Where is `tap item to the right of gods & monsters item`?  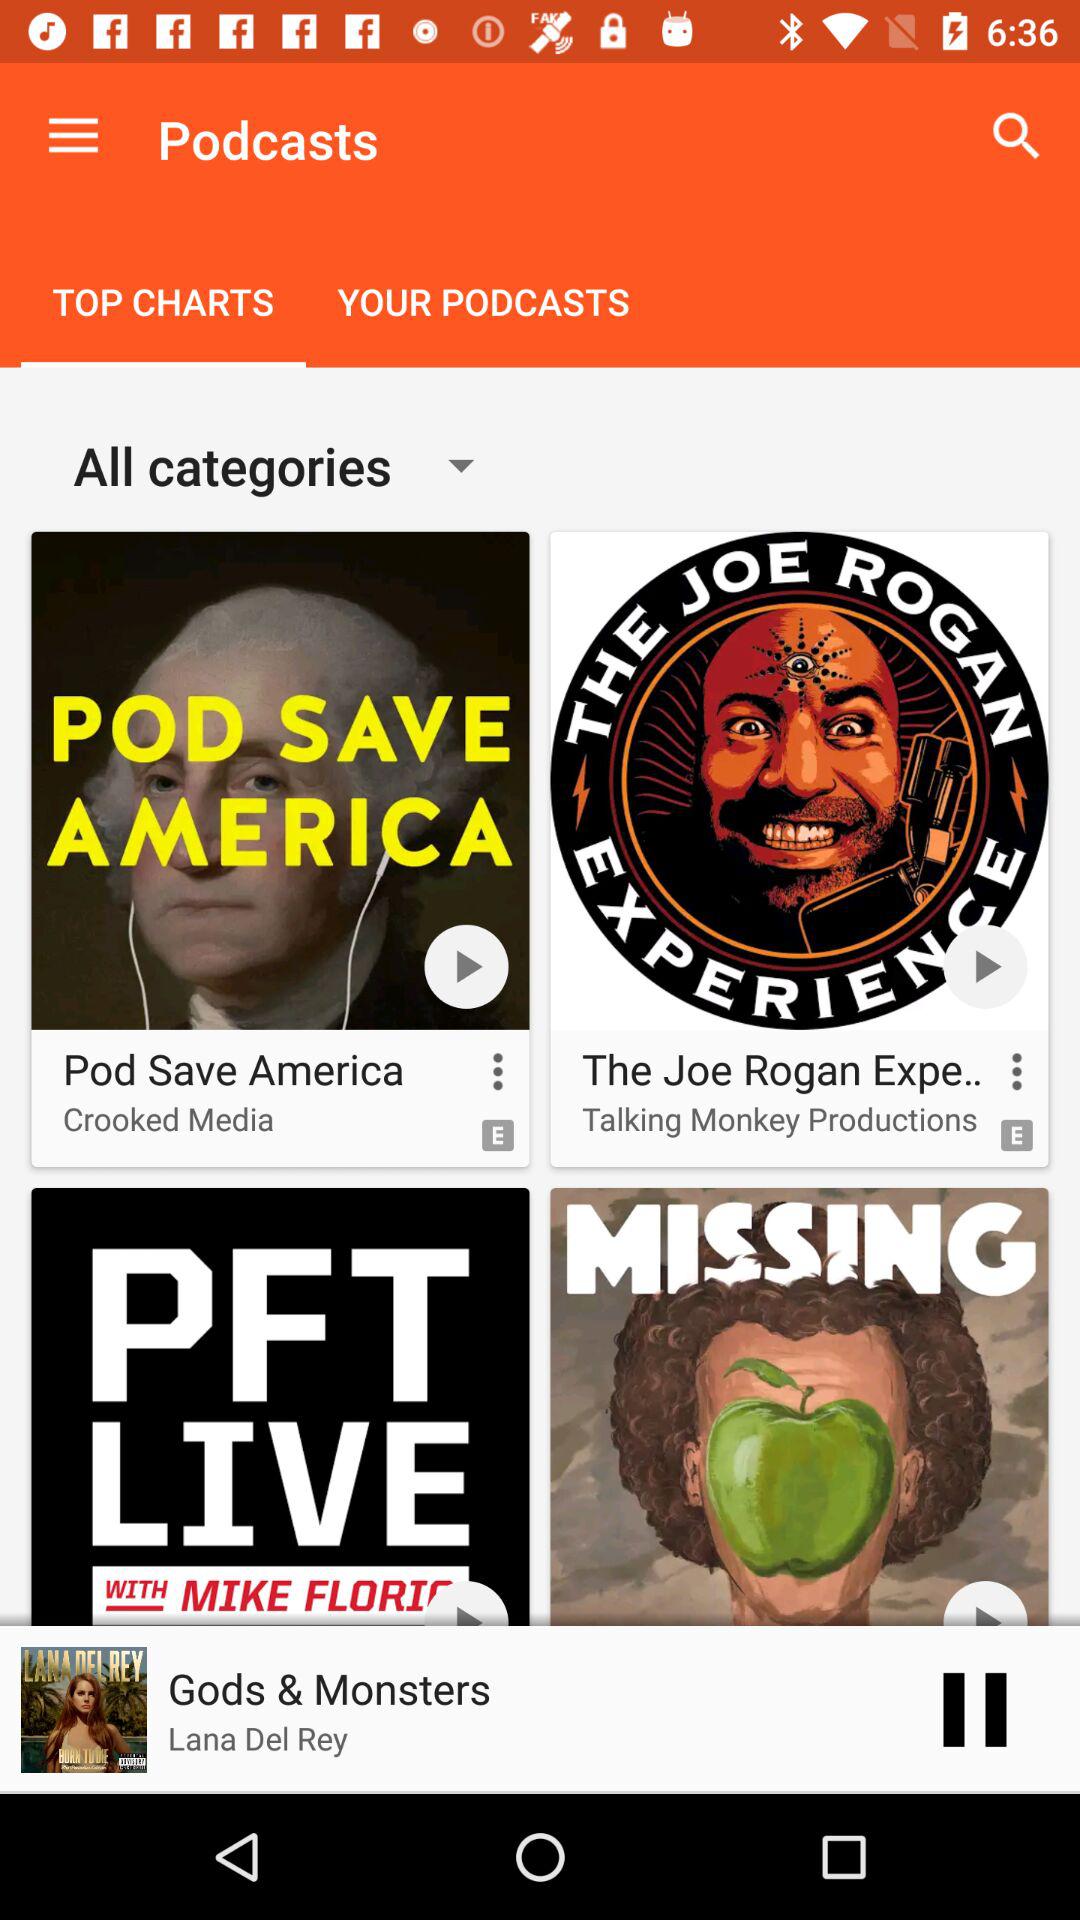 tap item to the right of gods & monsters item is located at coordinates (974, 1710).